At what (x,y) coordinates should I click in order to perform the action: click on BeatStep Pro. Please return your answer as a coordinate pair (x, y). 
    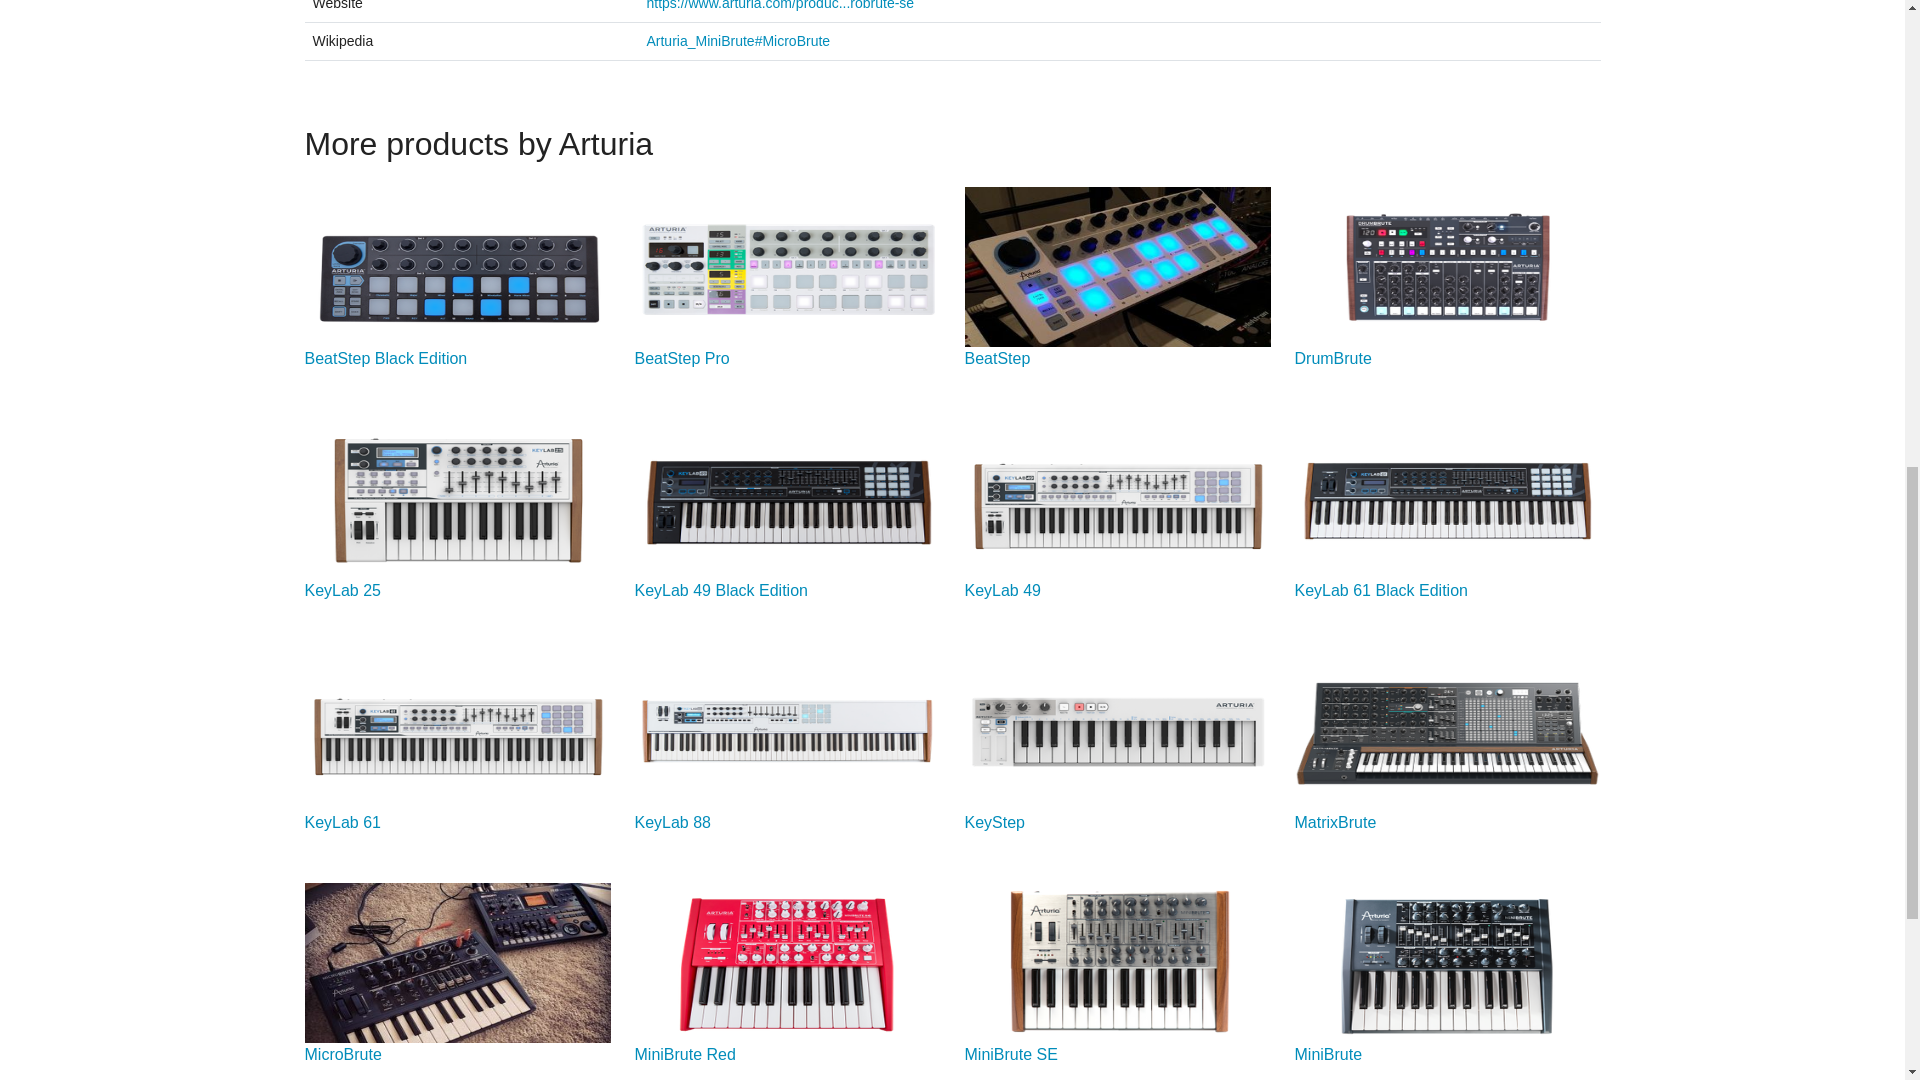
    Looking at the image, I should click on (681, 358).